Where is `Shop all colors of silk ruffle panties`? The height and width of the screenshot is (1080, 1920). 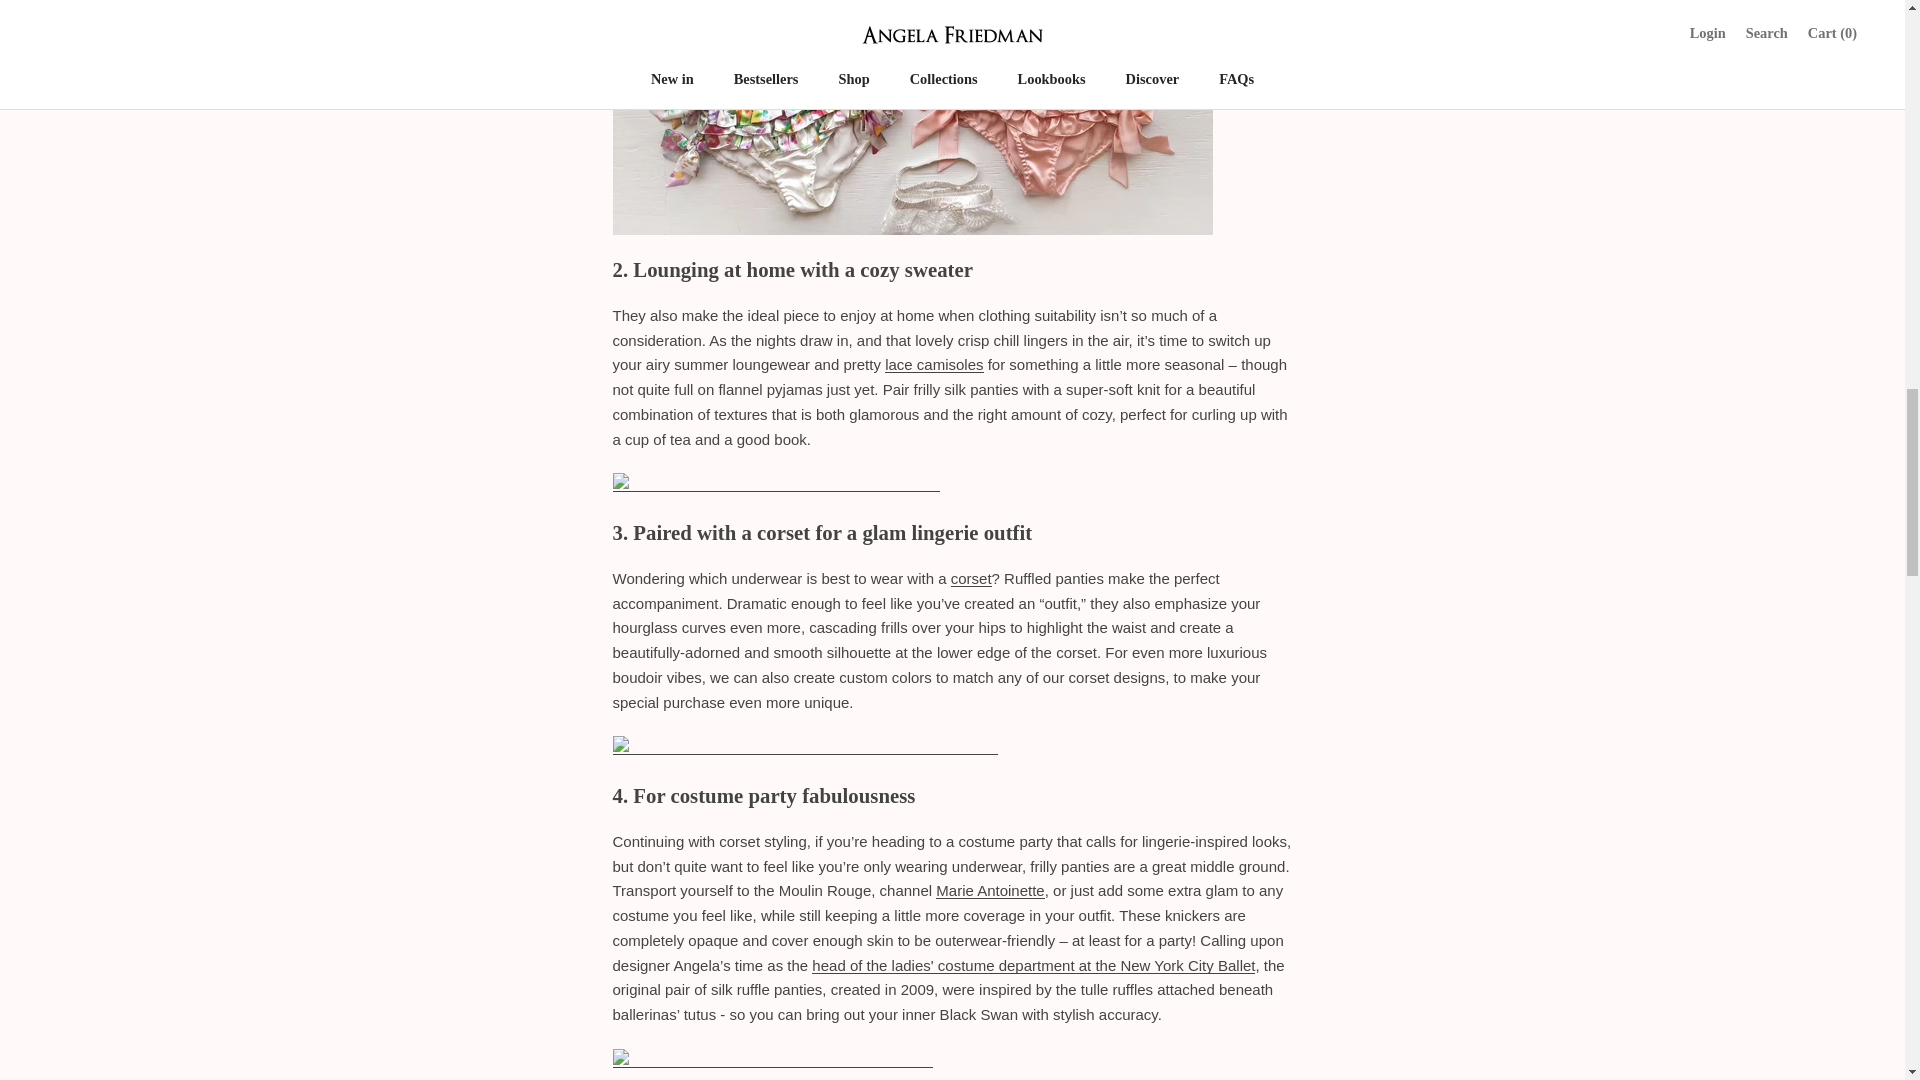 Shop all colors of silk ruffle panties is located at coordinates (912, 30).